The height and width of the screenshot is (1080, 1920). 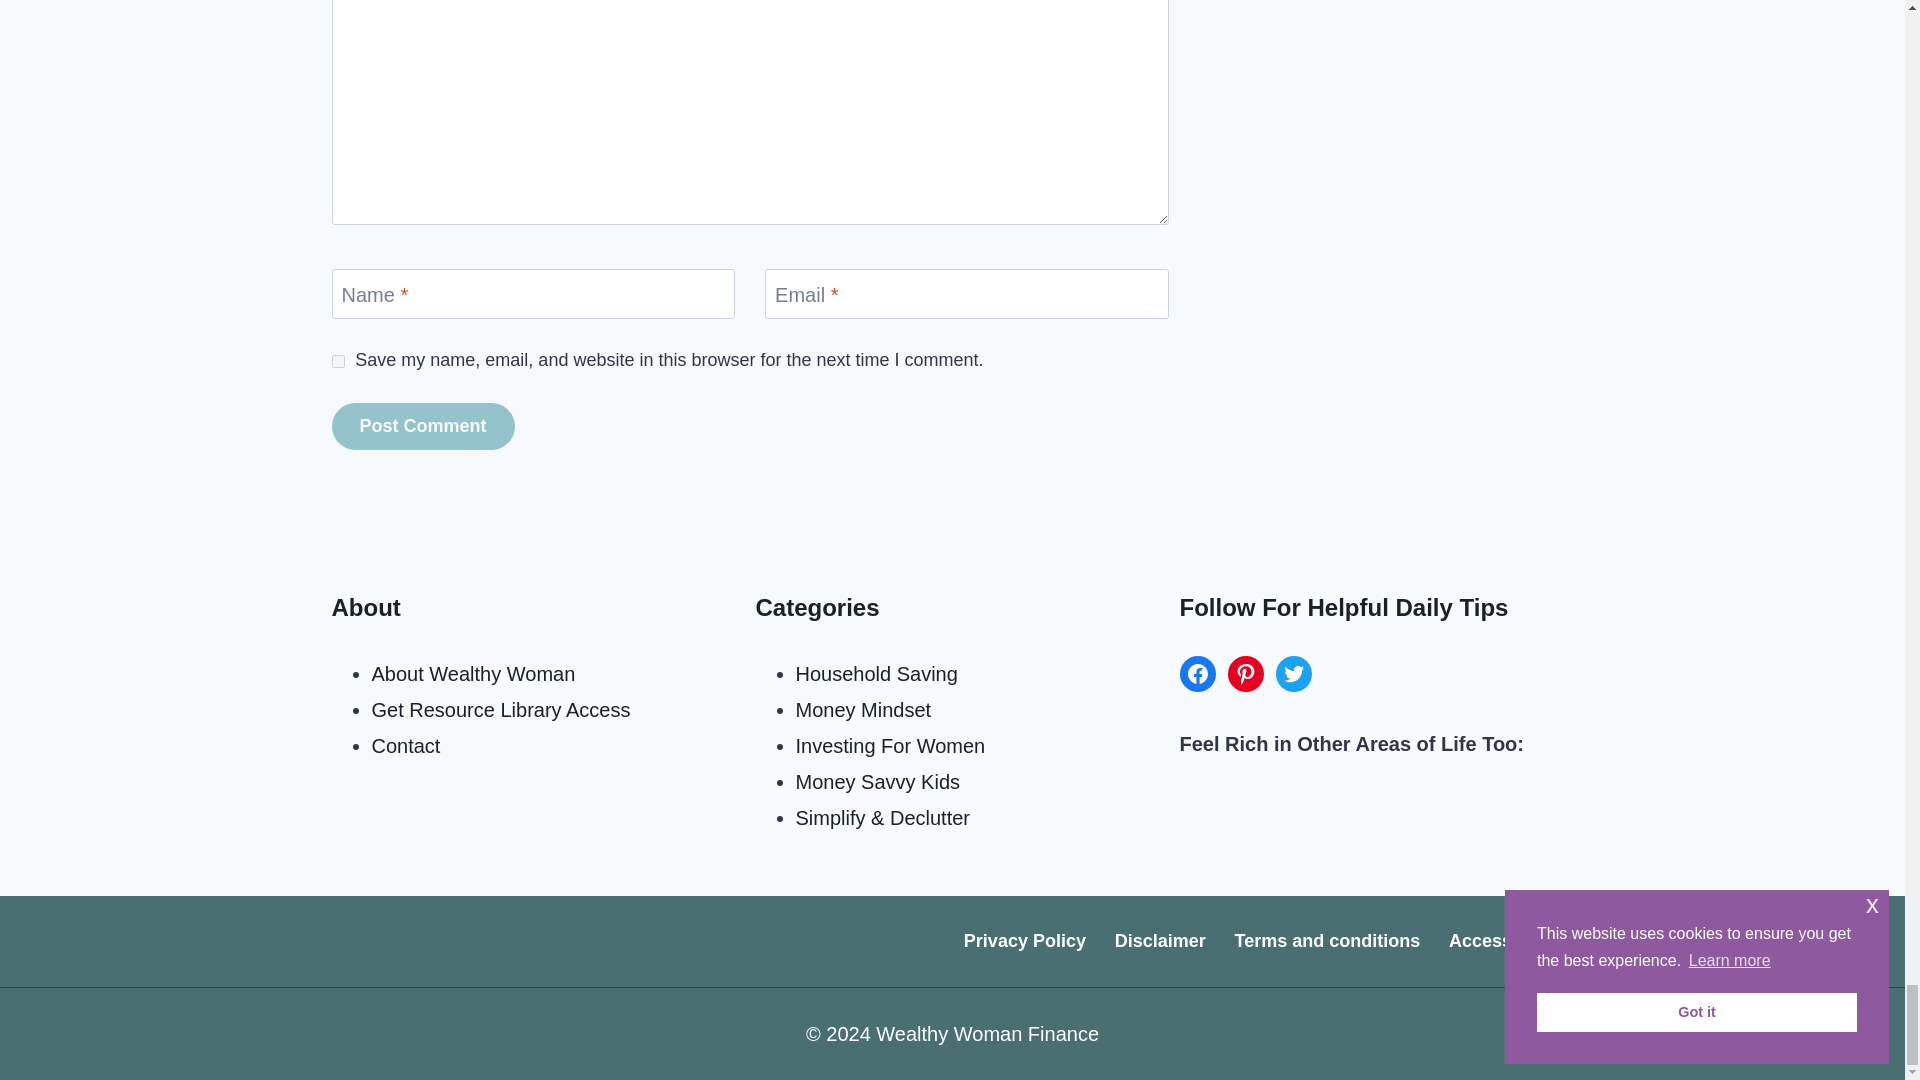 What do you see at coordinates (338, 362) in the screenshot?
I see `yes` at bounding box center [338, 362].